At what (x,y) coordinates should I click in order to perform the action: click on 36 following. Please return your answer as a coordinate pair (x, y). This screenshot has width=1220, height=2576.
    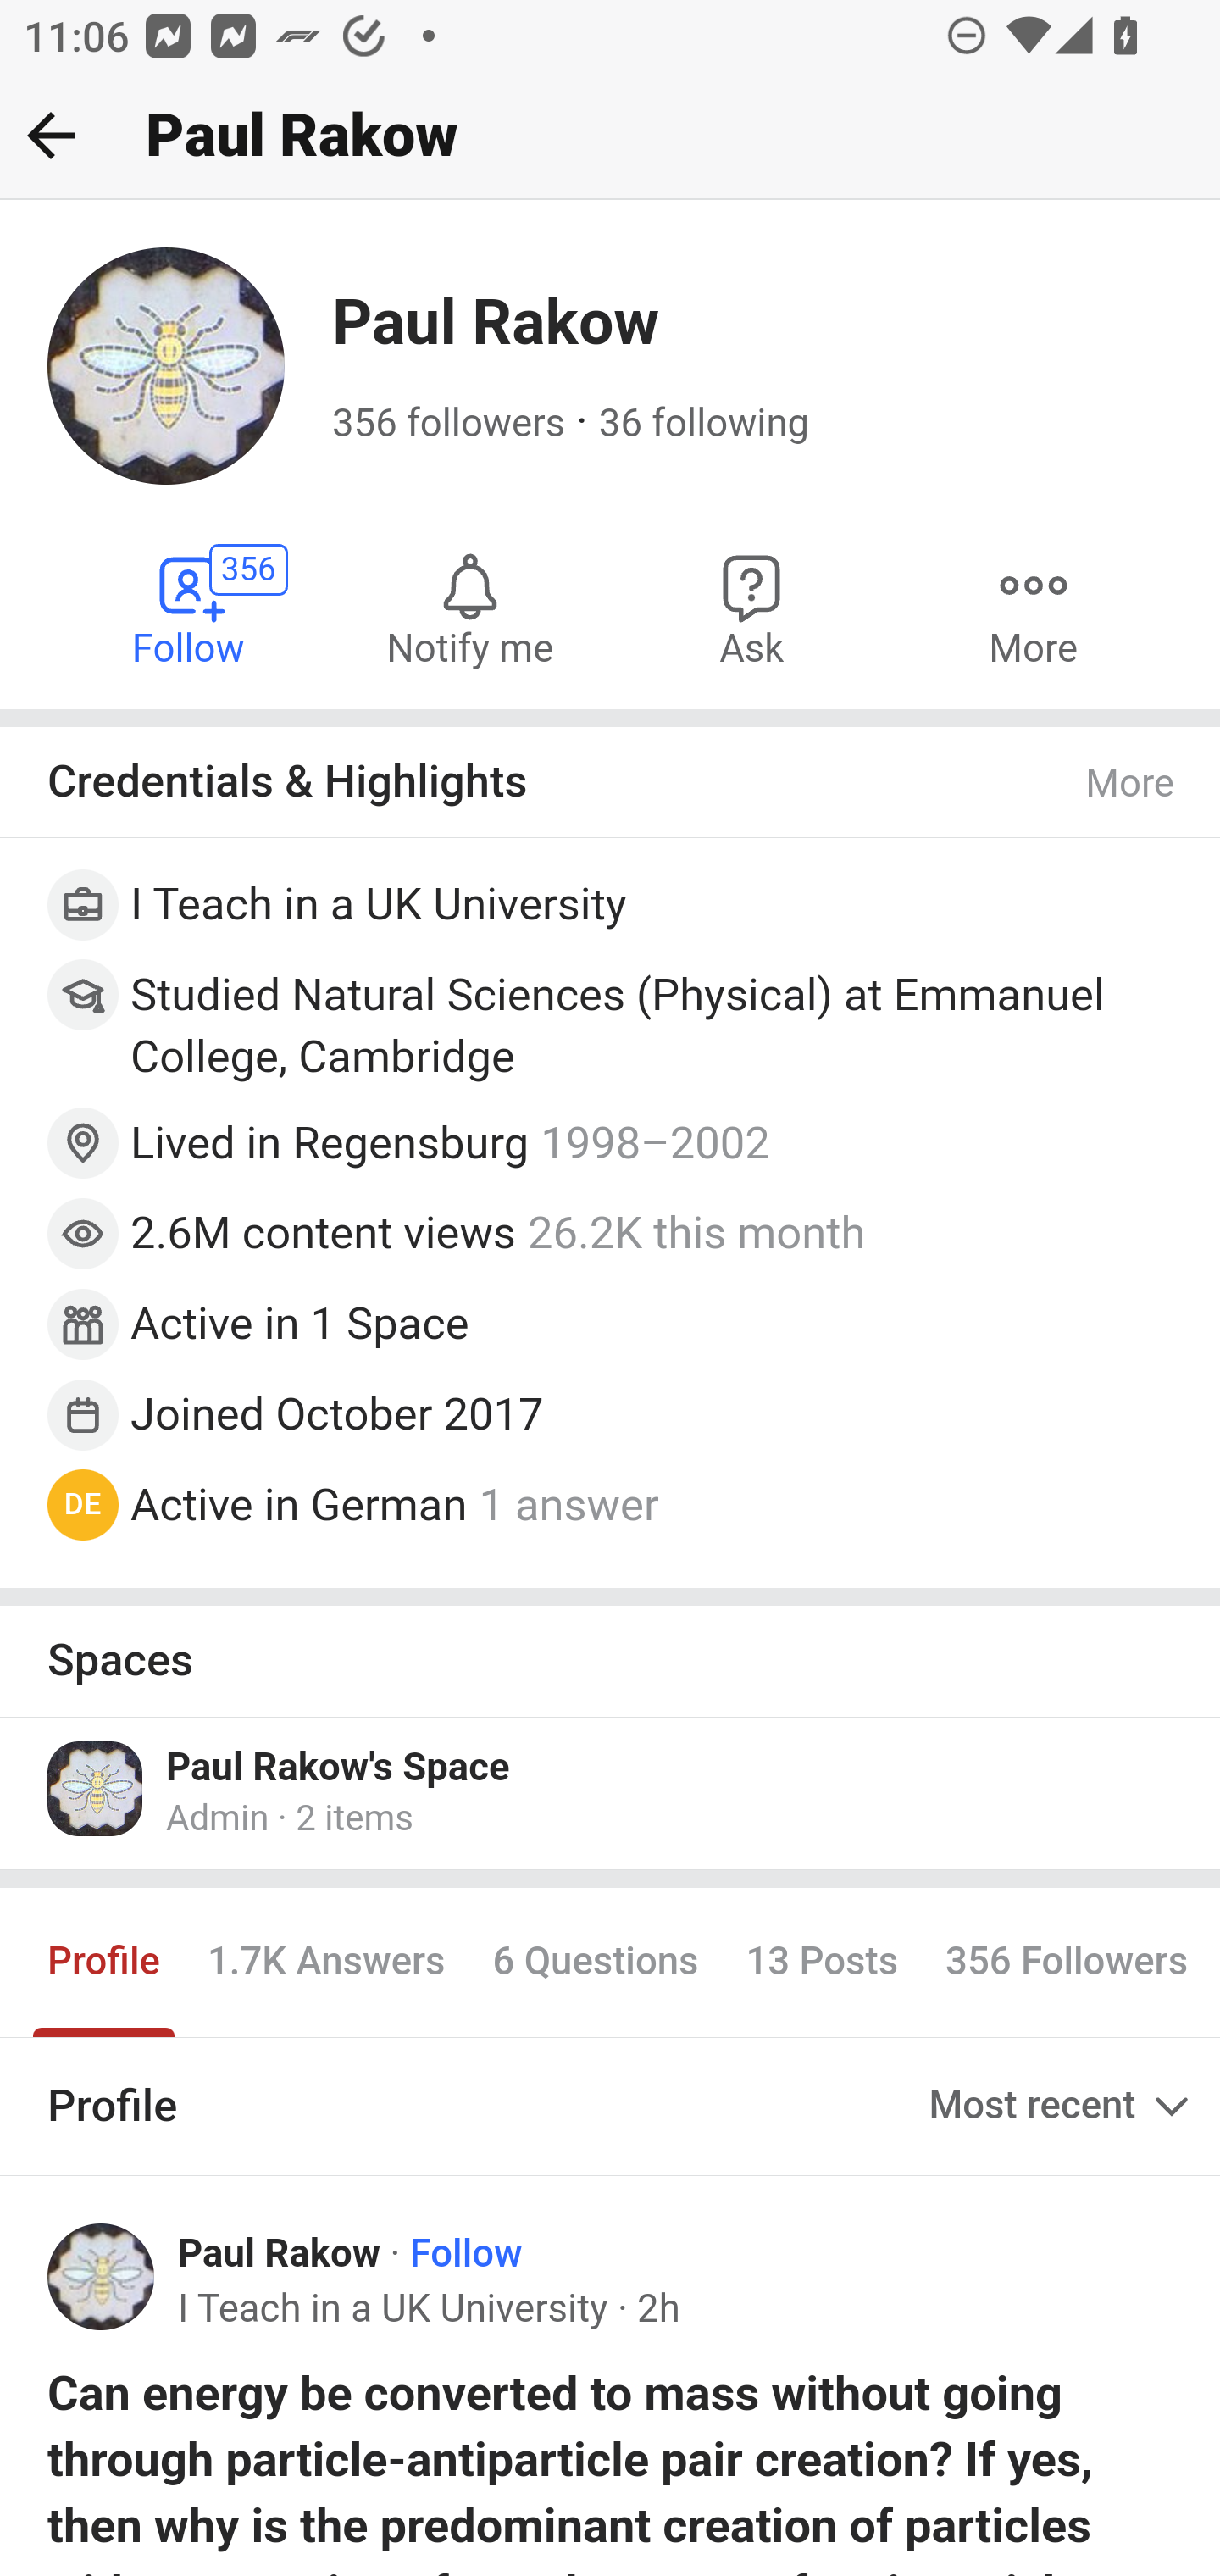
    Looking at the image, I should click on (703, 424).